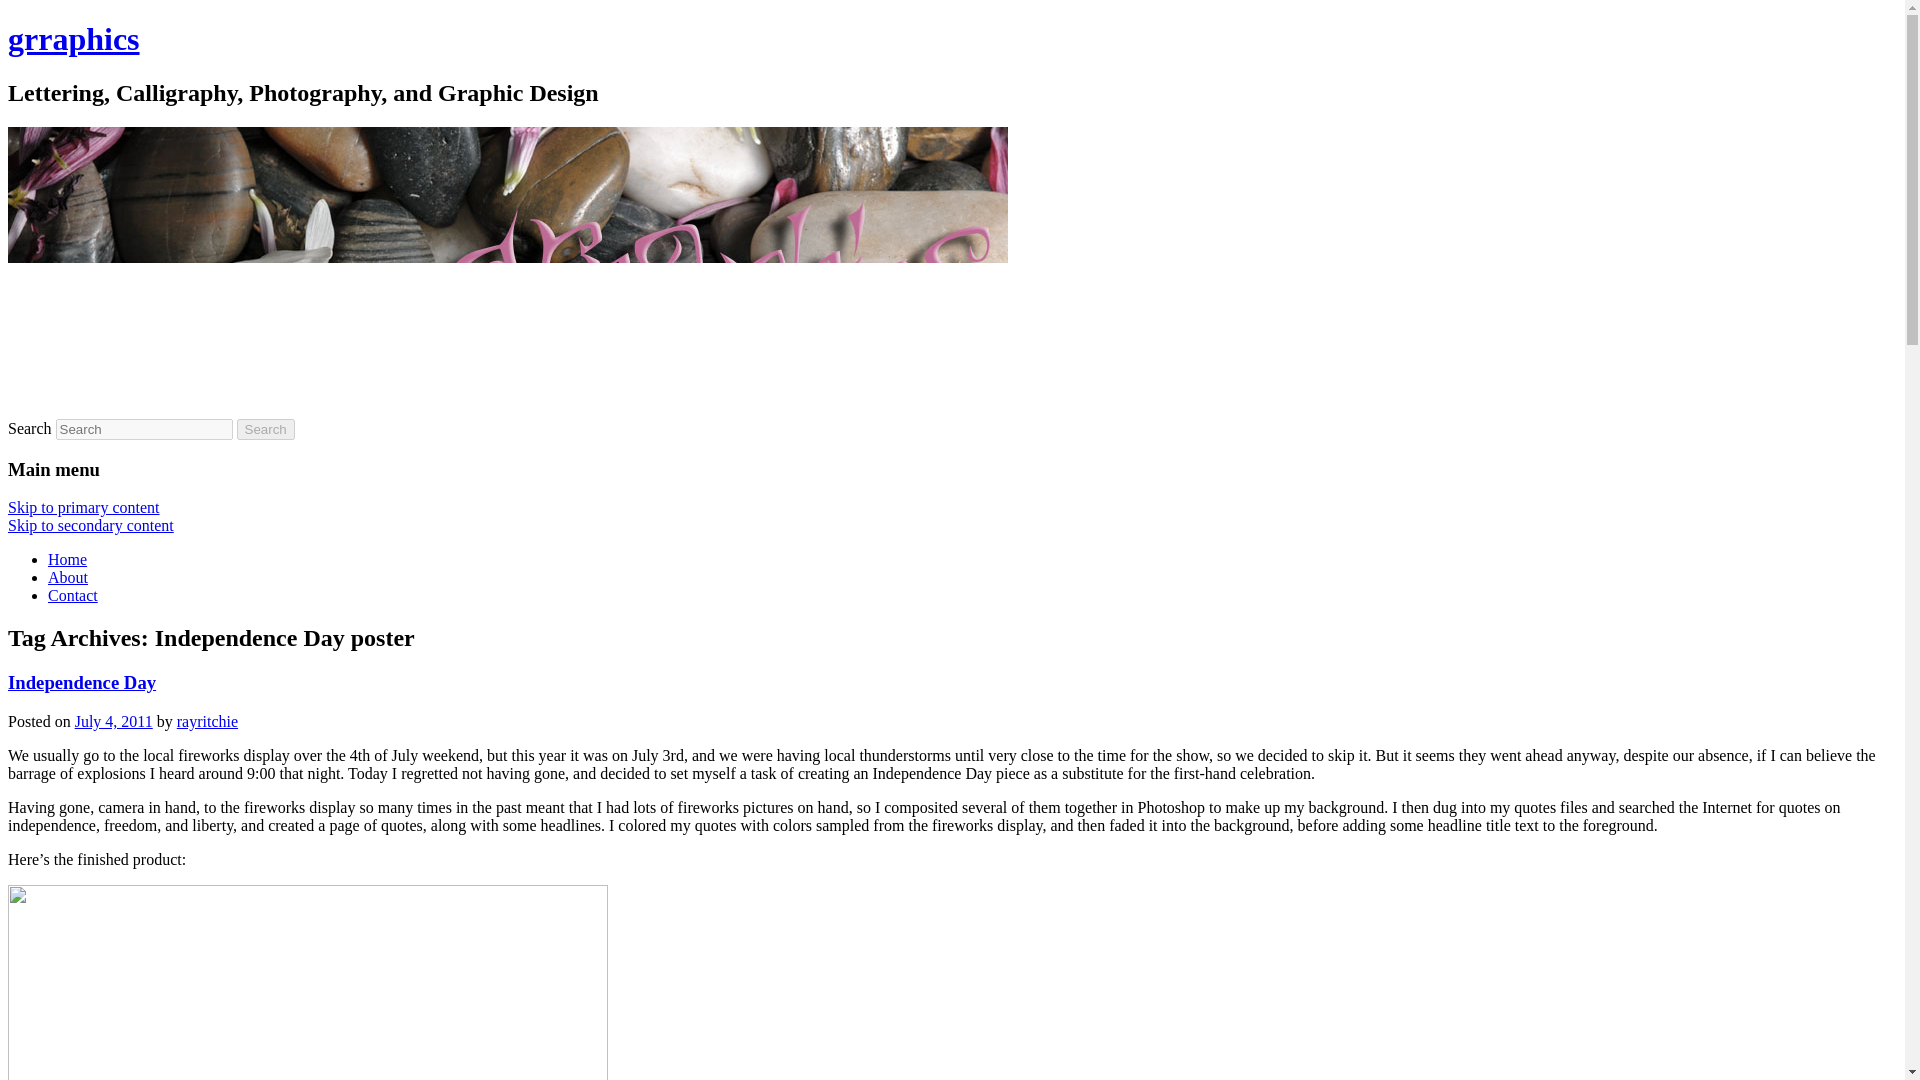 The image size is (1920, 1080). Describe the element at coordinates (68, 578) in the screenshot. I see `About` at that location.